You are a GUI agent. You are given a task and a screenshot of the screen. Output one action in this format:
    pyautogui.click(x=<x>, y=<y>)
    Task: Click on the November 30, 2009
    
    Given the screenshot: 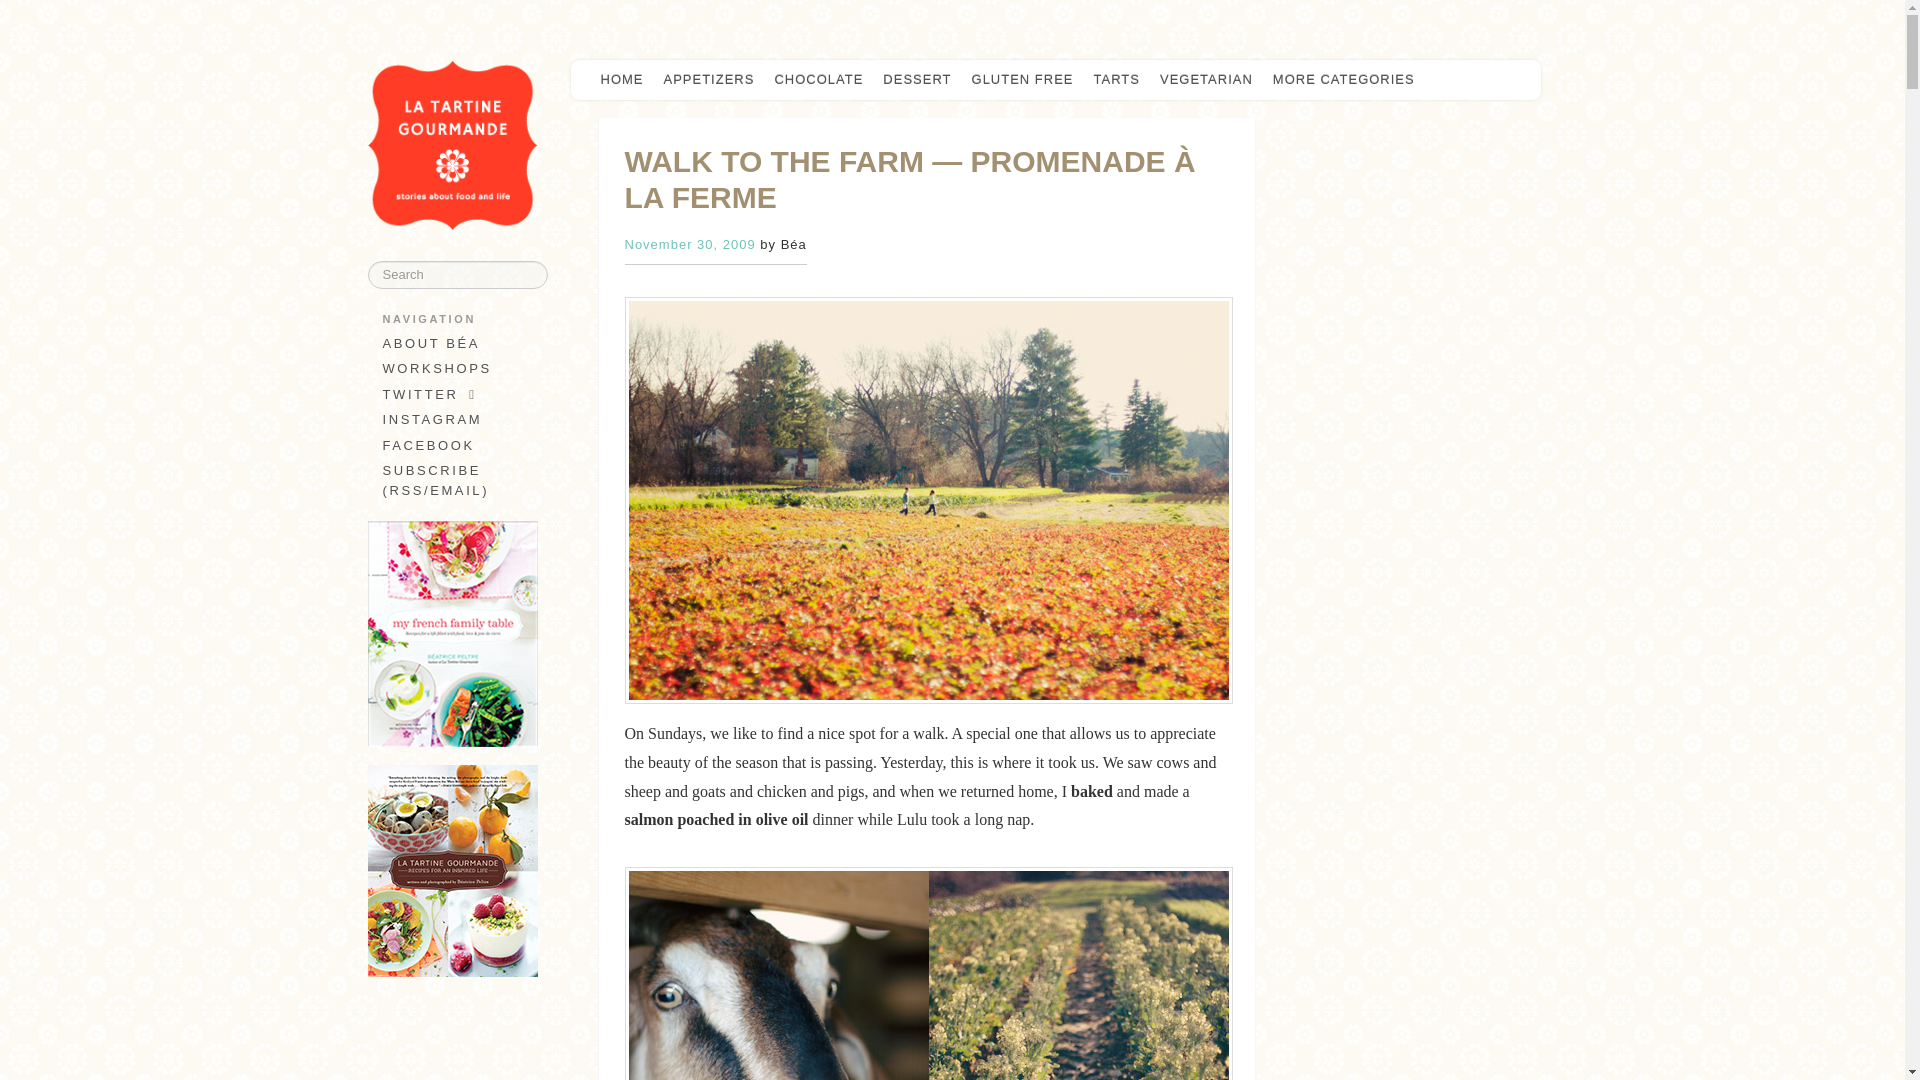 What is the action you would take?
    pyautogui.click(x=689, y=244)
    